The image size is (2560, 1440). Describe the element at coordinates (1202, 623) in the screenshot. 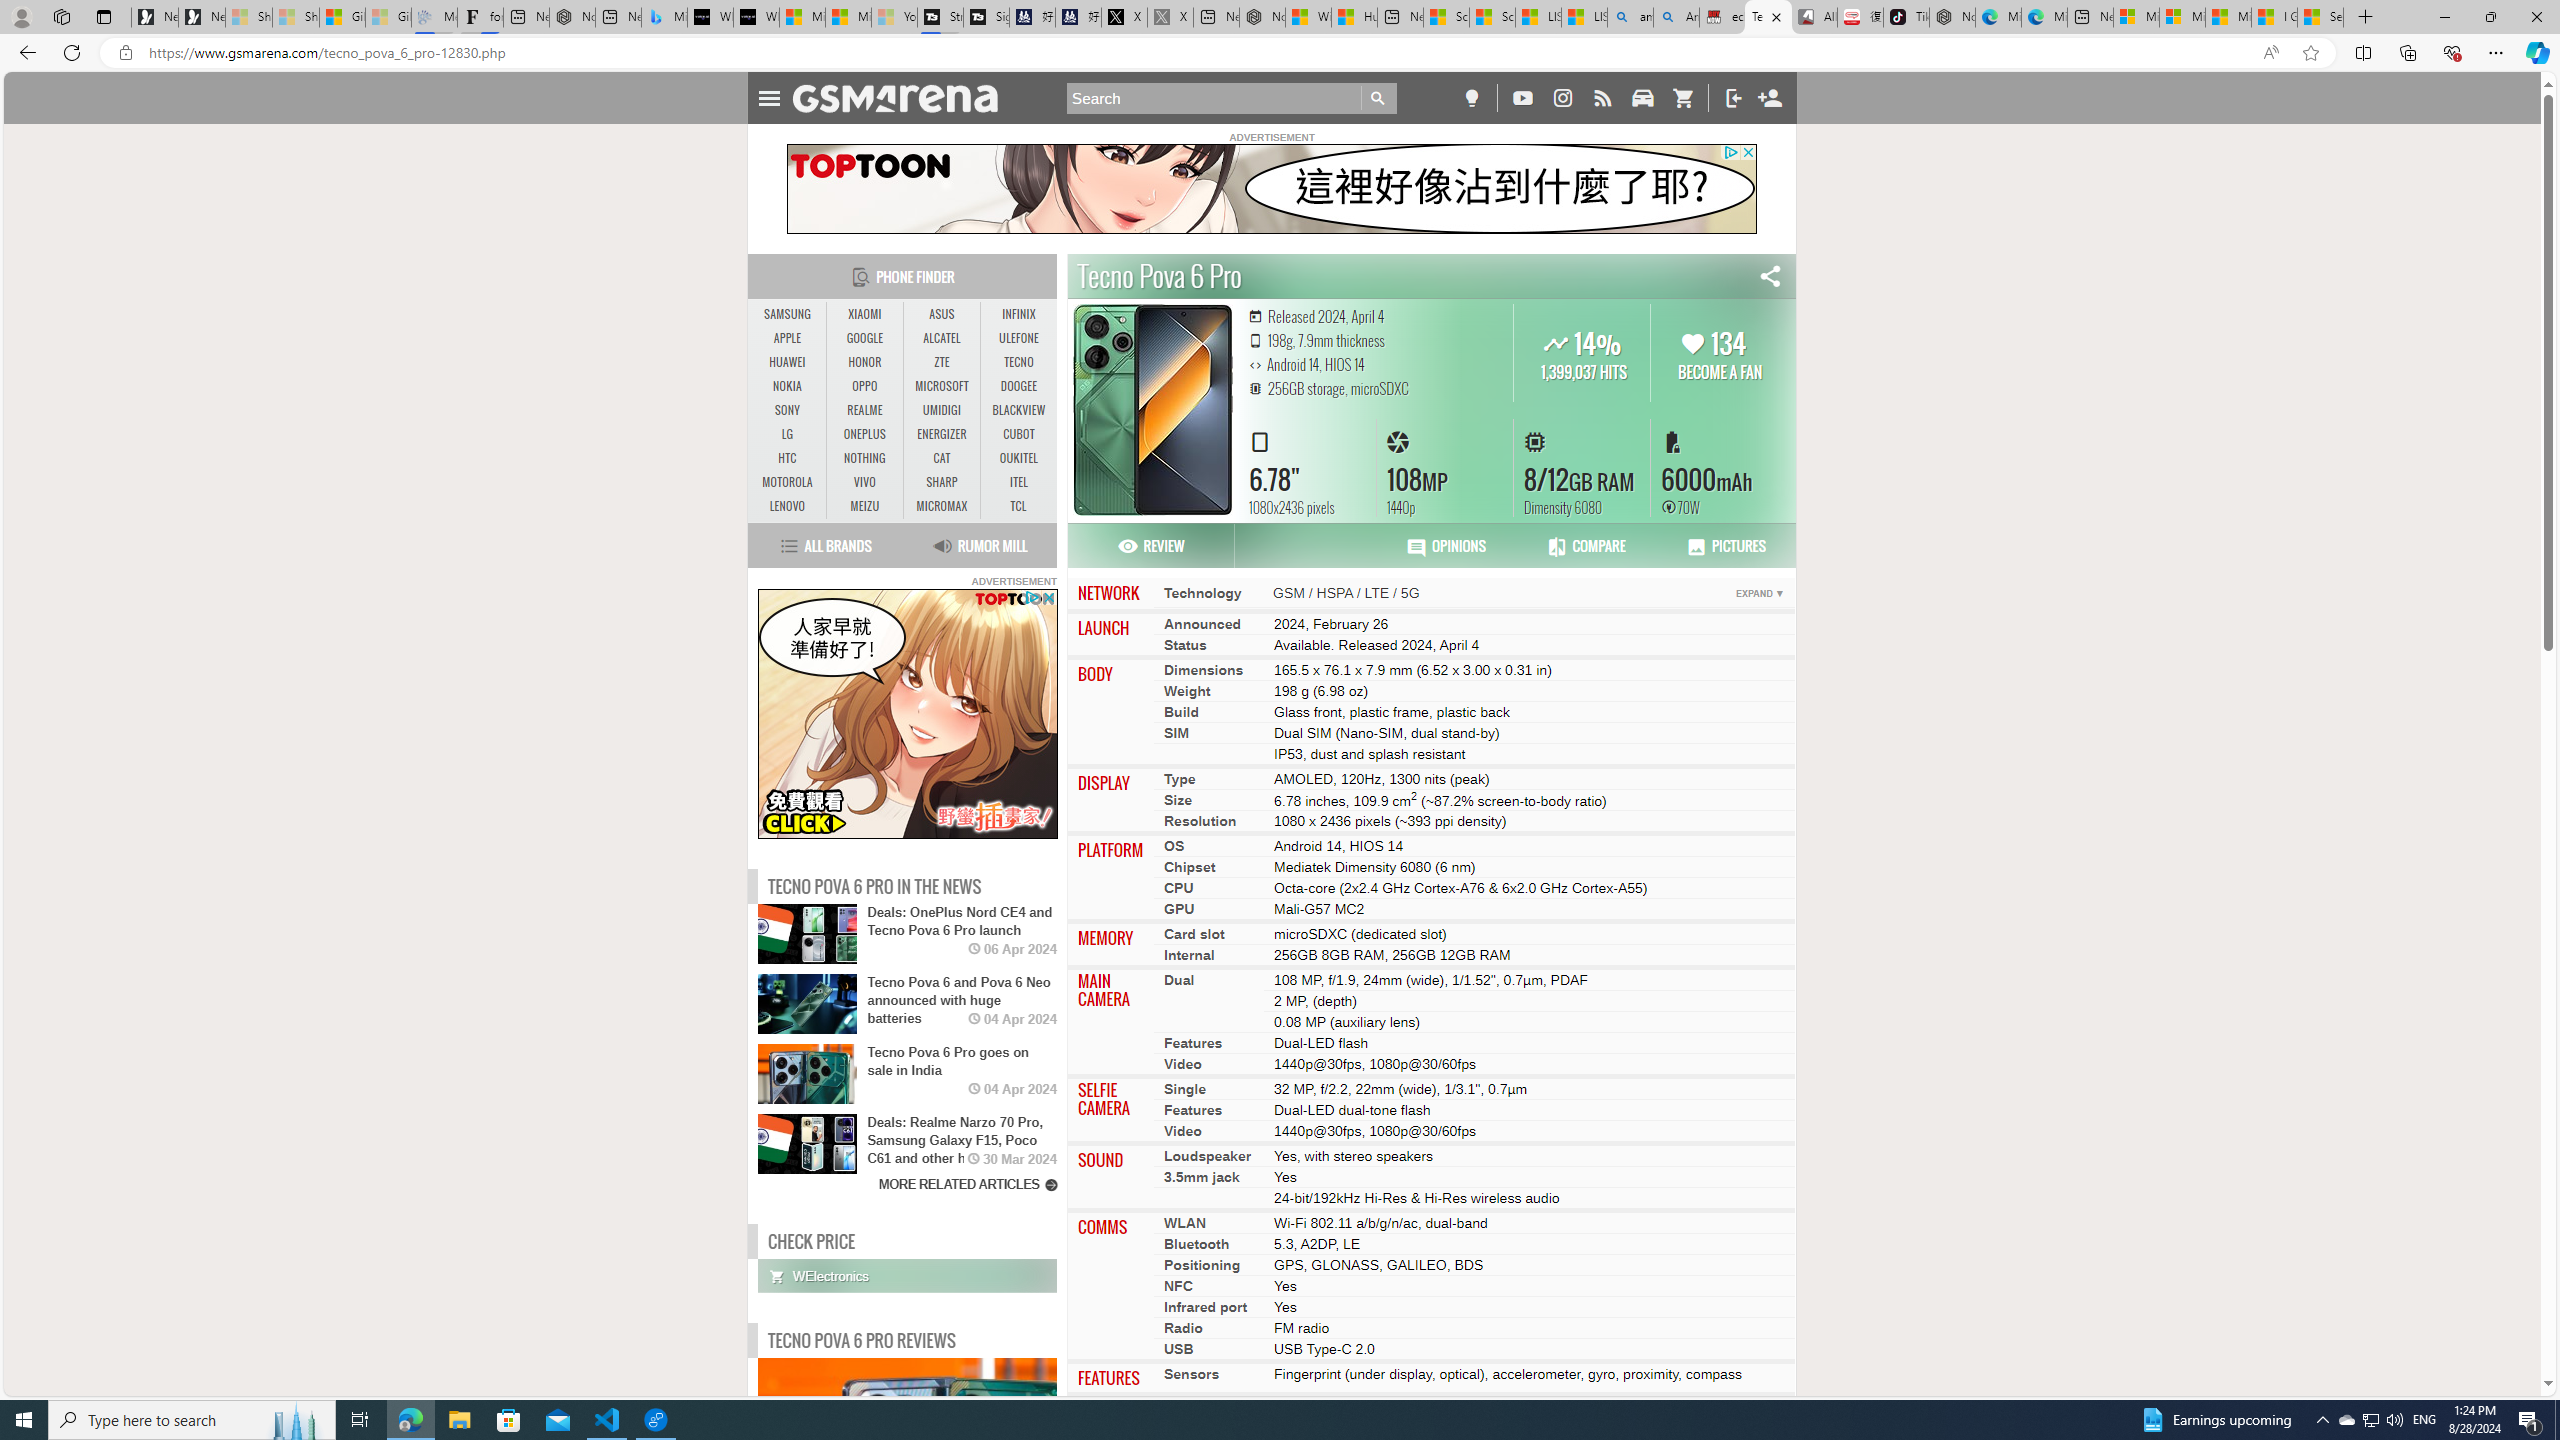

I see `Announced` at that location.